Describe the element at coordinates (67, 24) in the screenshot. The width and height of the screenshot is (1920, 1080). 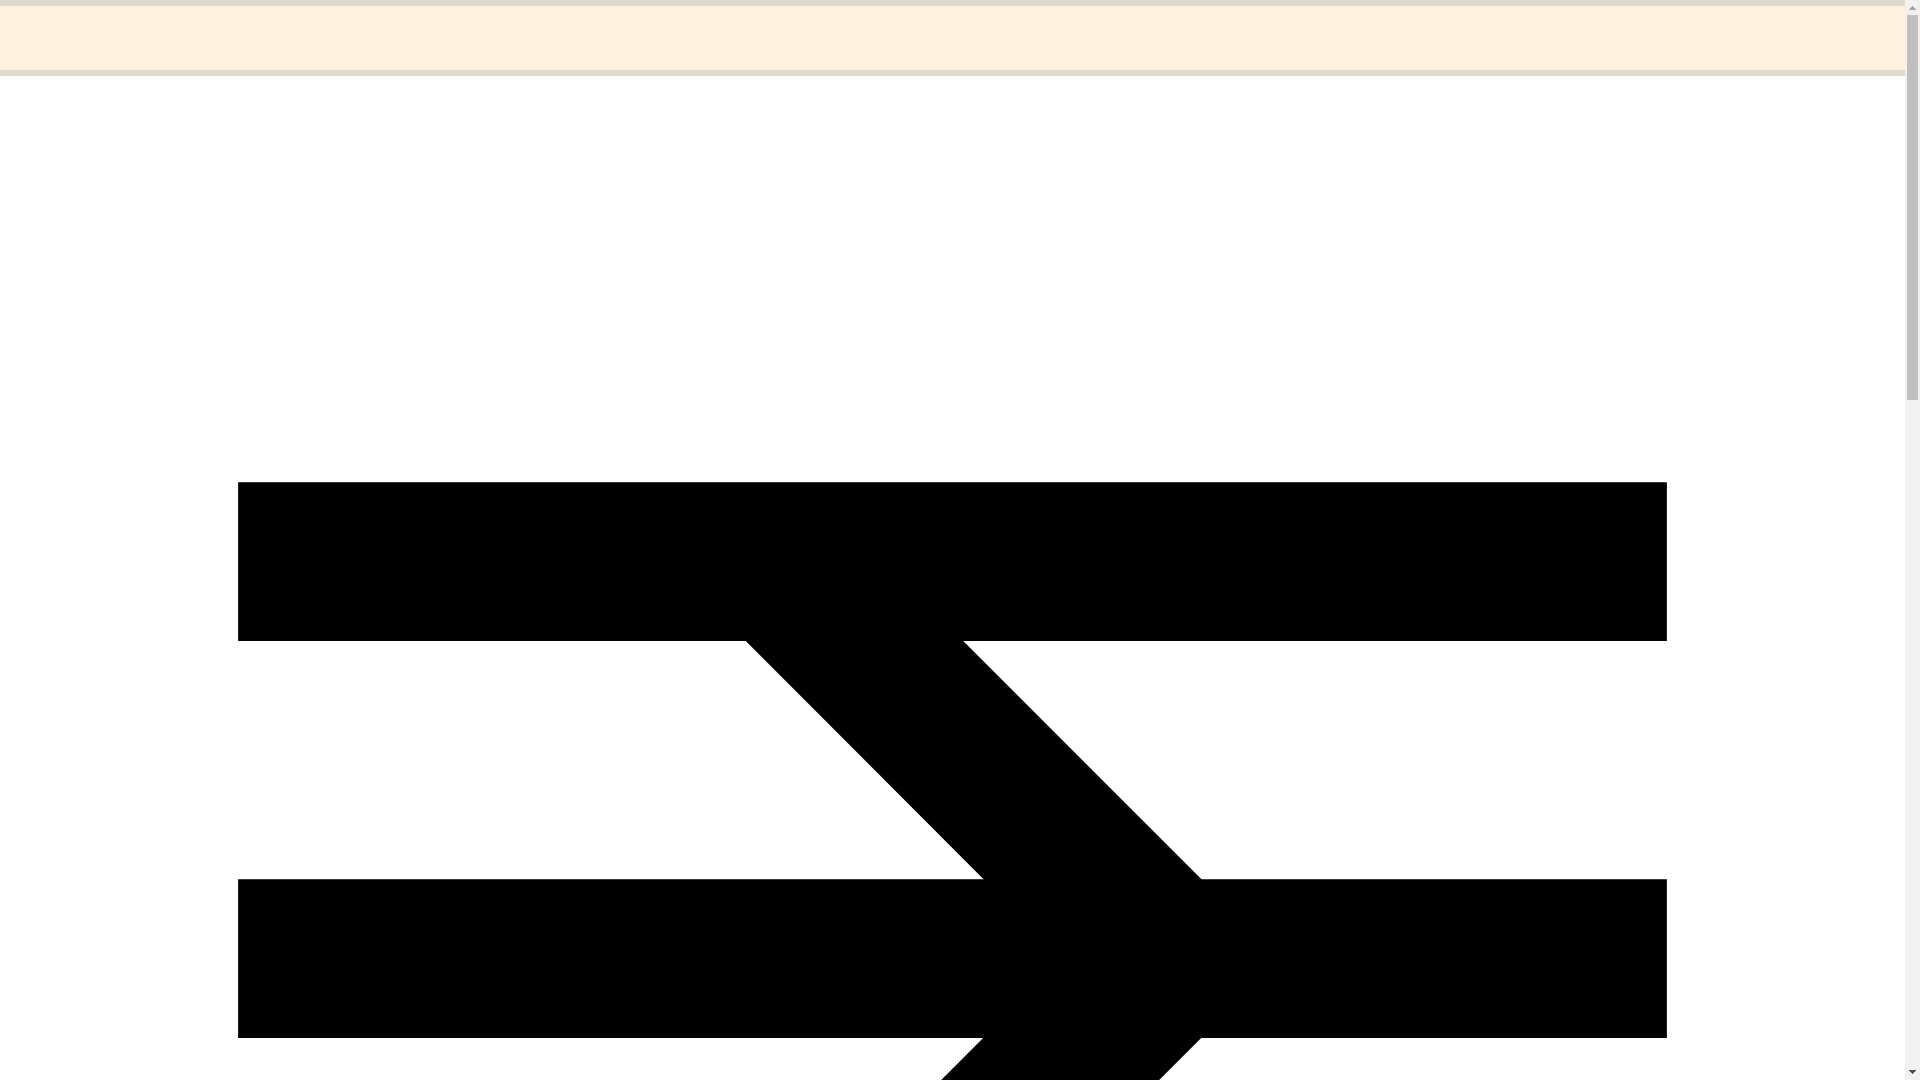
I see `Home` at that location.